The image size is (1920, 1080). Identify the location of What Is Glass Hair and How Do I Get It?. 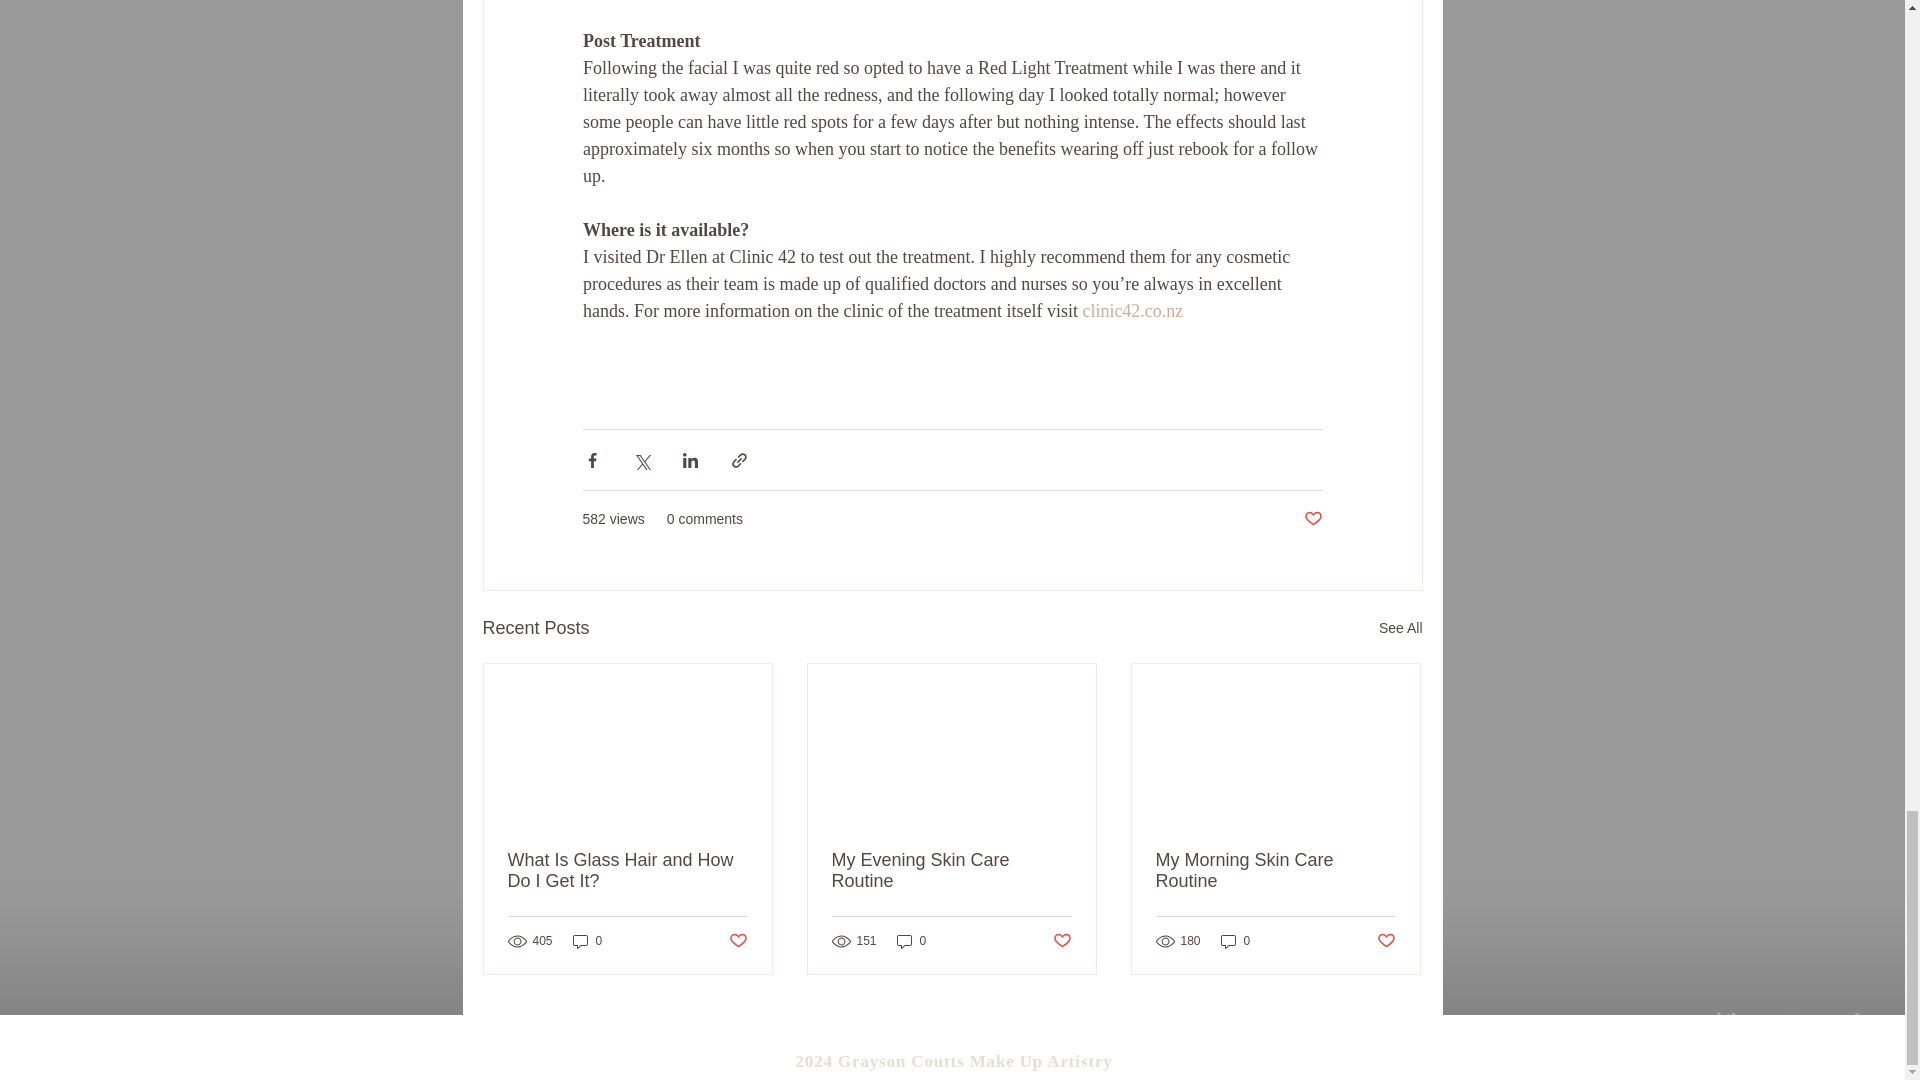
(628, 870).